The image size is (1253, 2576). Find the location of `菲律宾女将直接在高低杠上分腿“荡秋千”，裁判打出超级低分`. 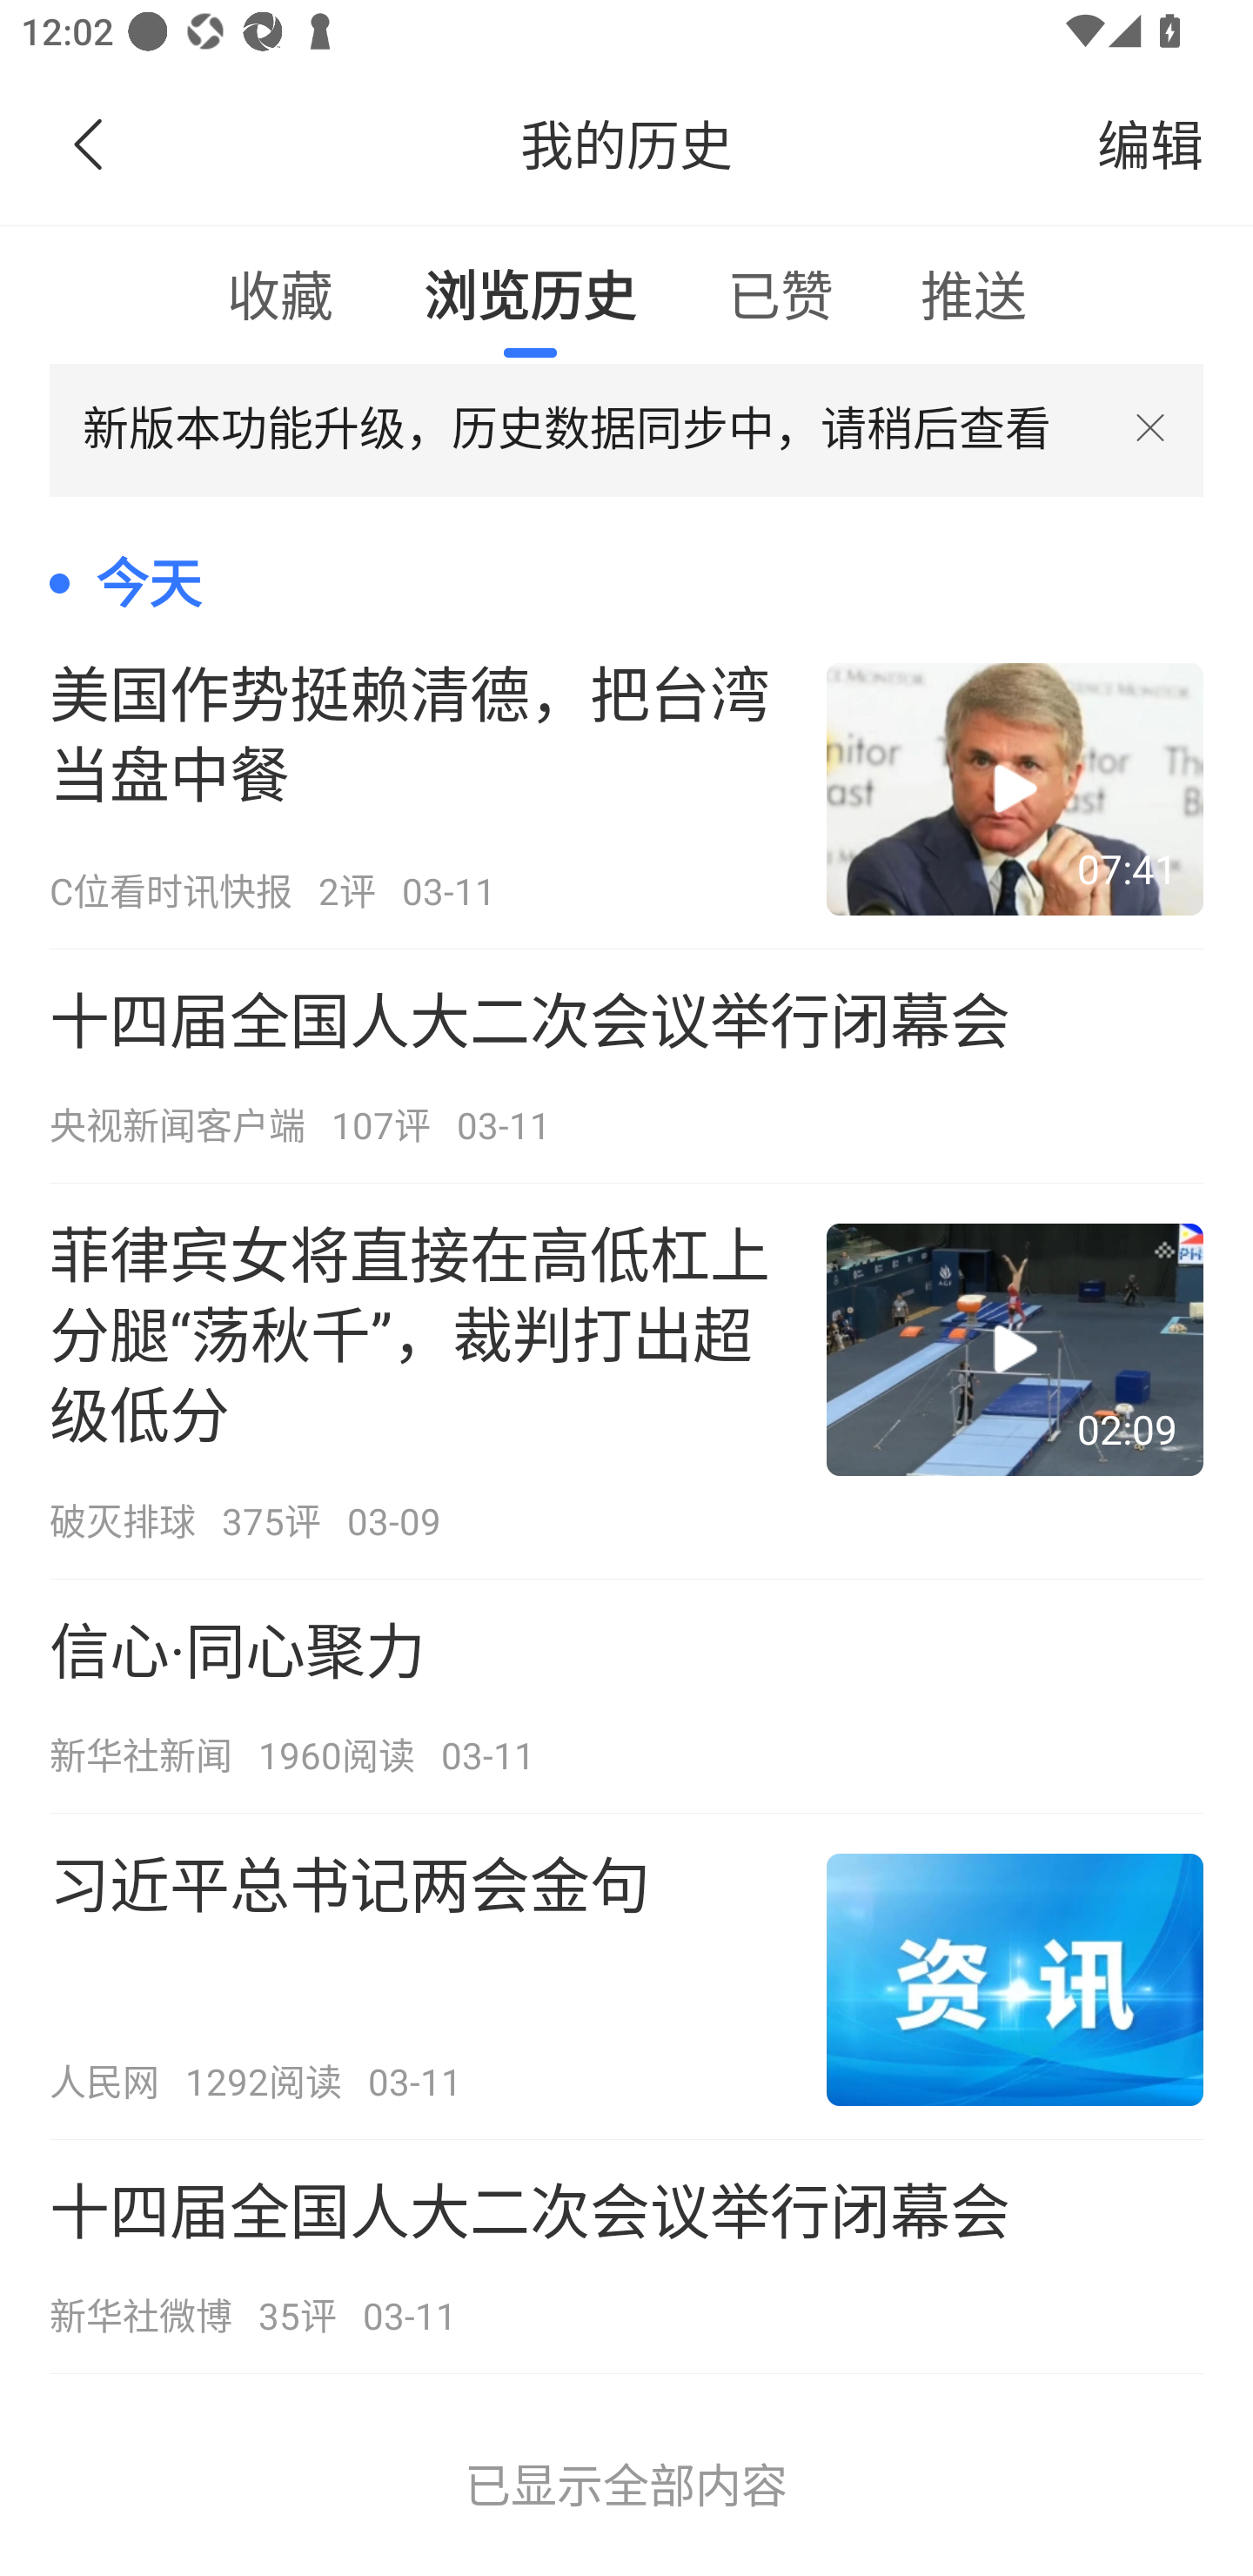

菲律宾女将直接在高低杠上分腿“荡秋千”，裁判打出超级低分 is located at coordinates (626, 1380).